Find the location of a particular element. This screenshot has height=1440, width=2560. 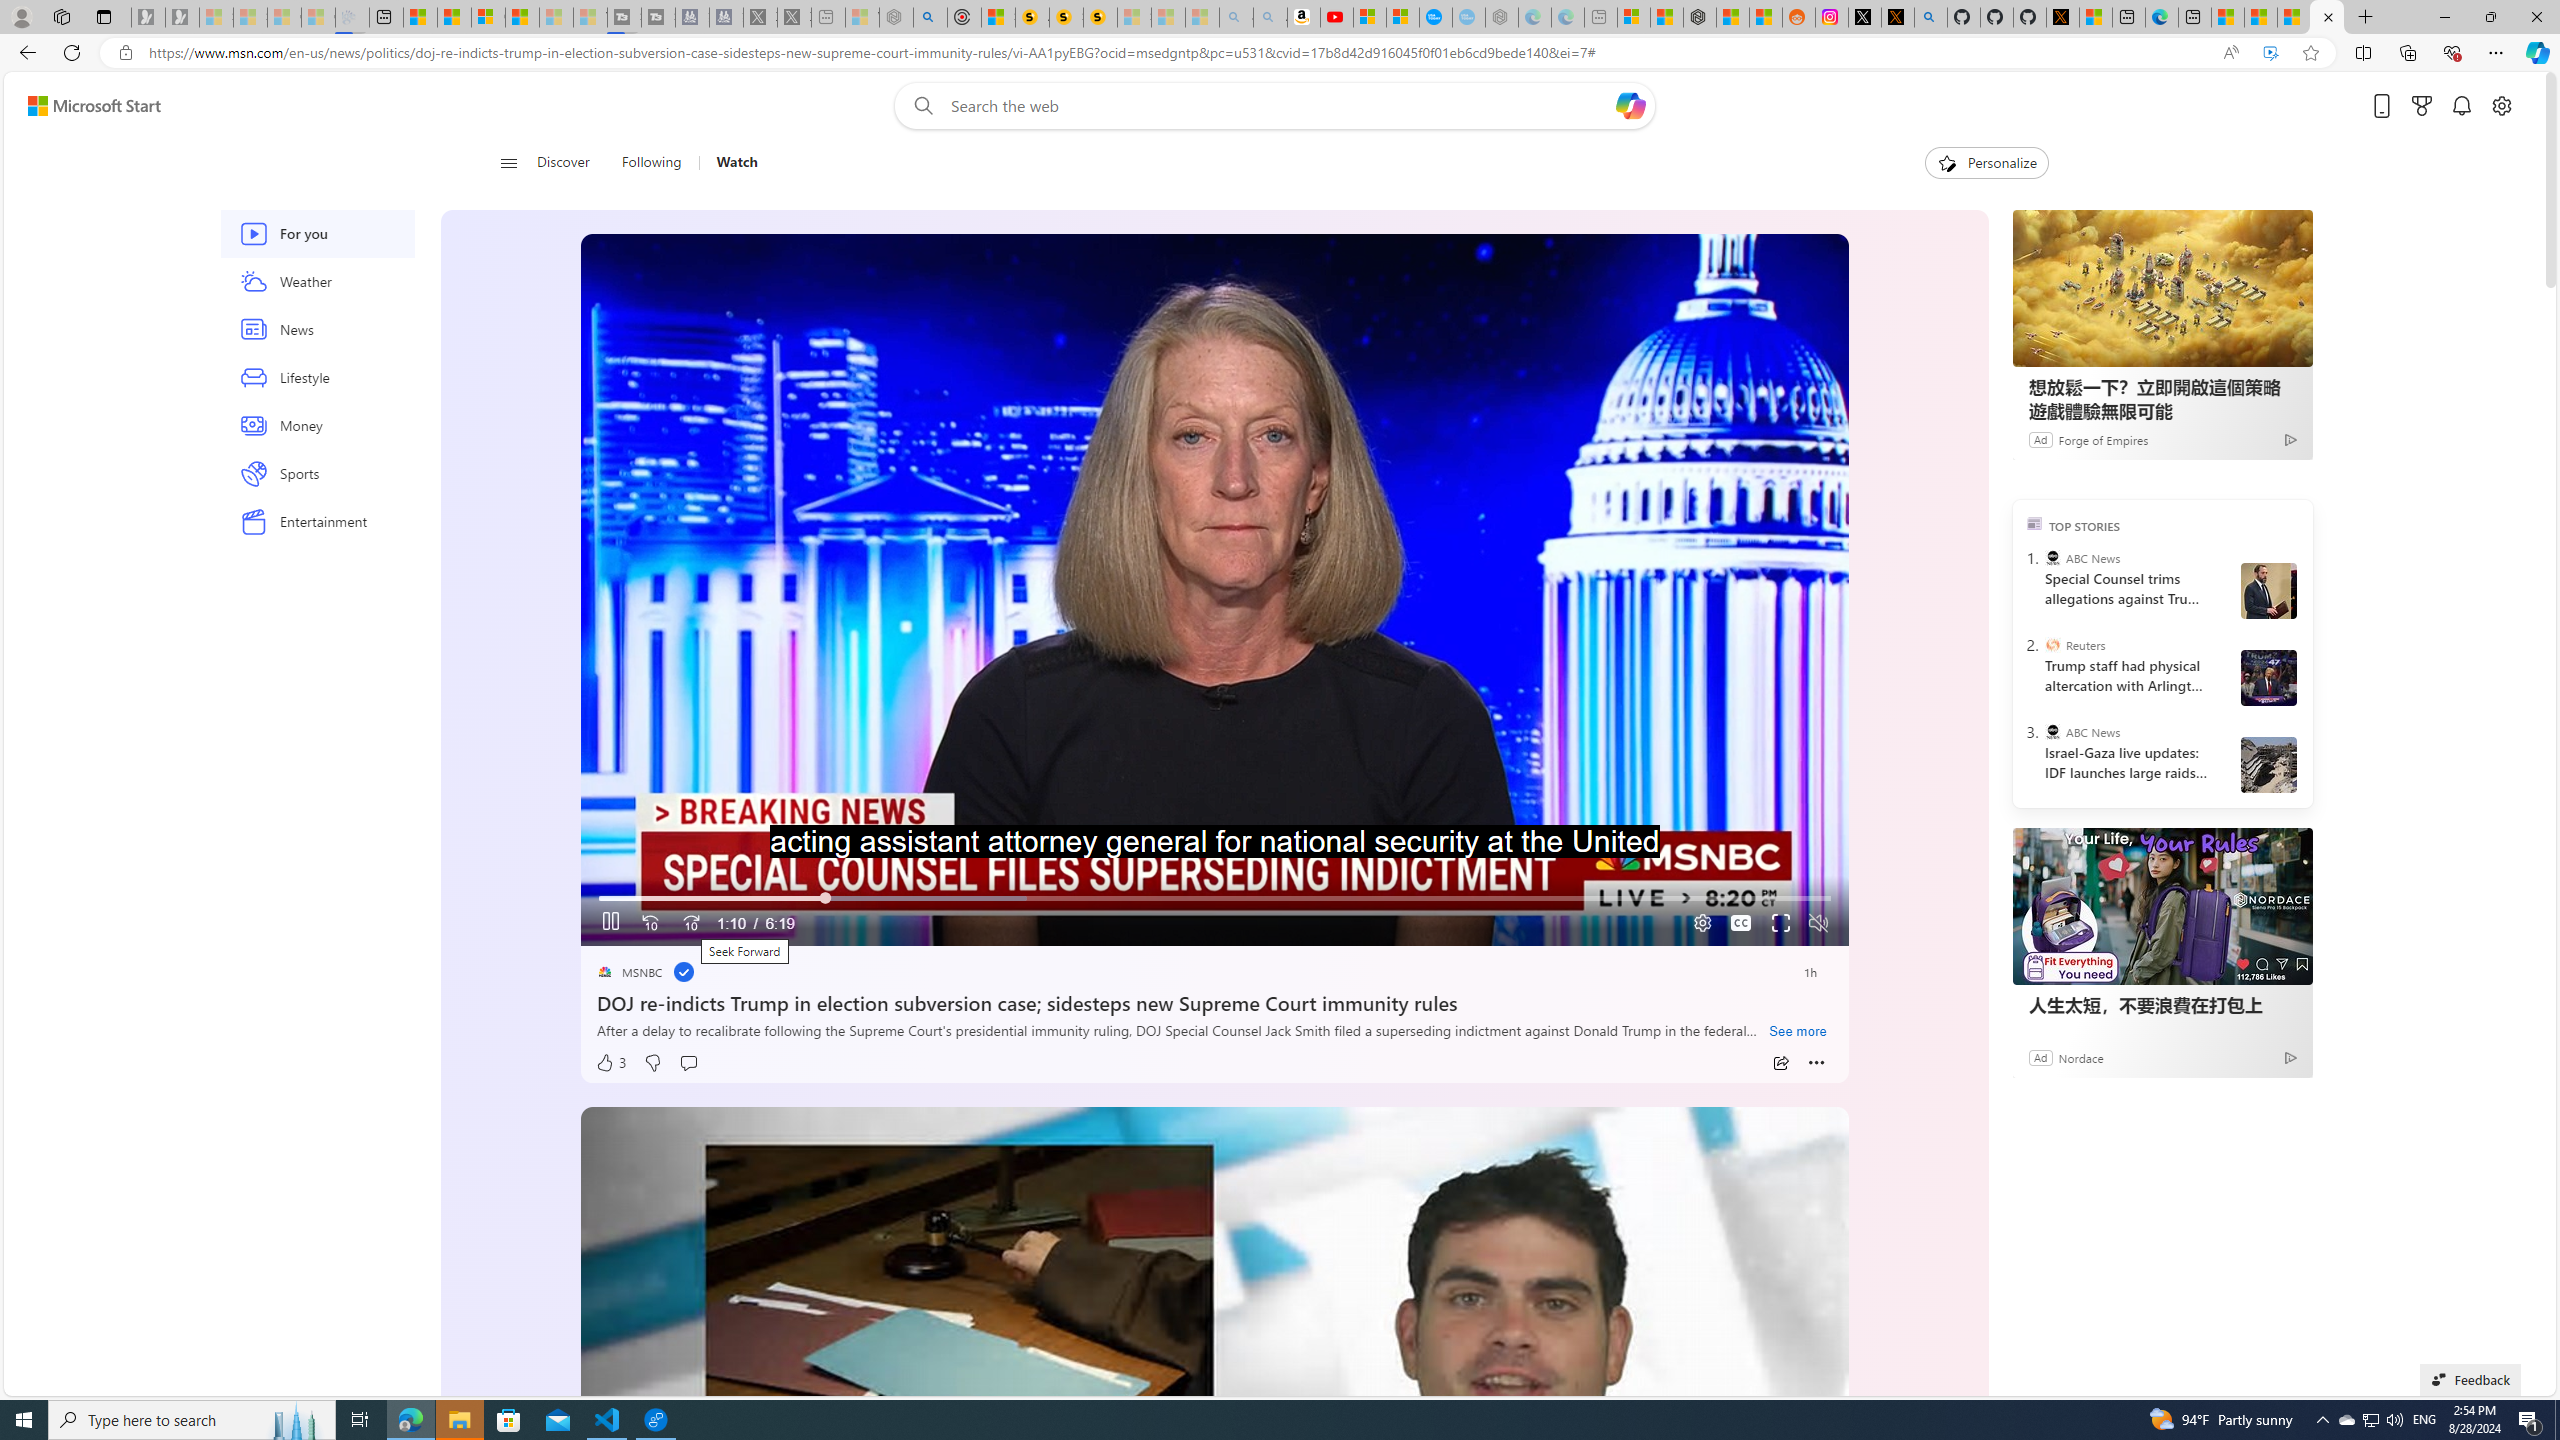

3 Like is located at coordinates (610, 1063).